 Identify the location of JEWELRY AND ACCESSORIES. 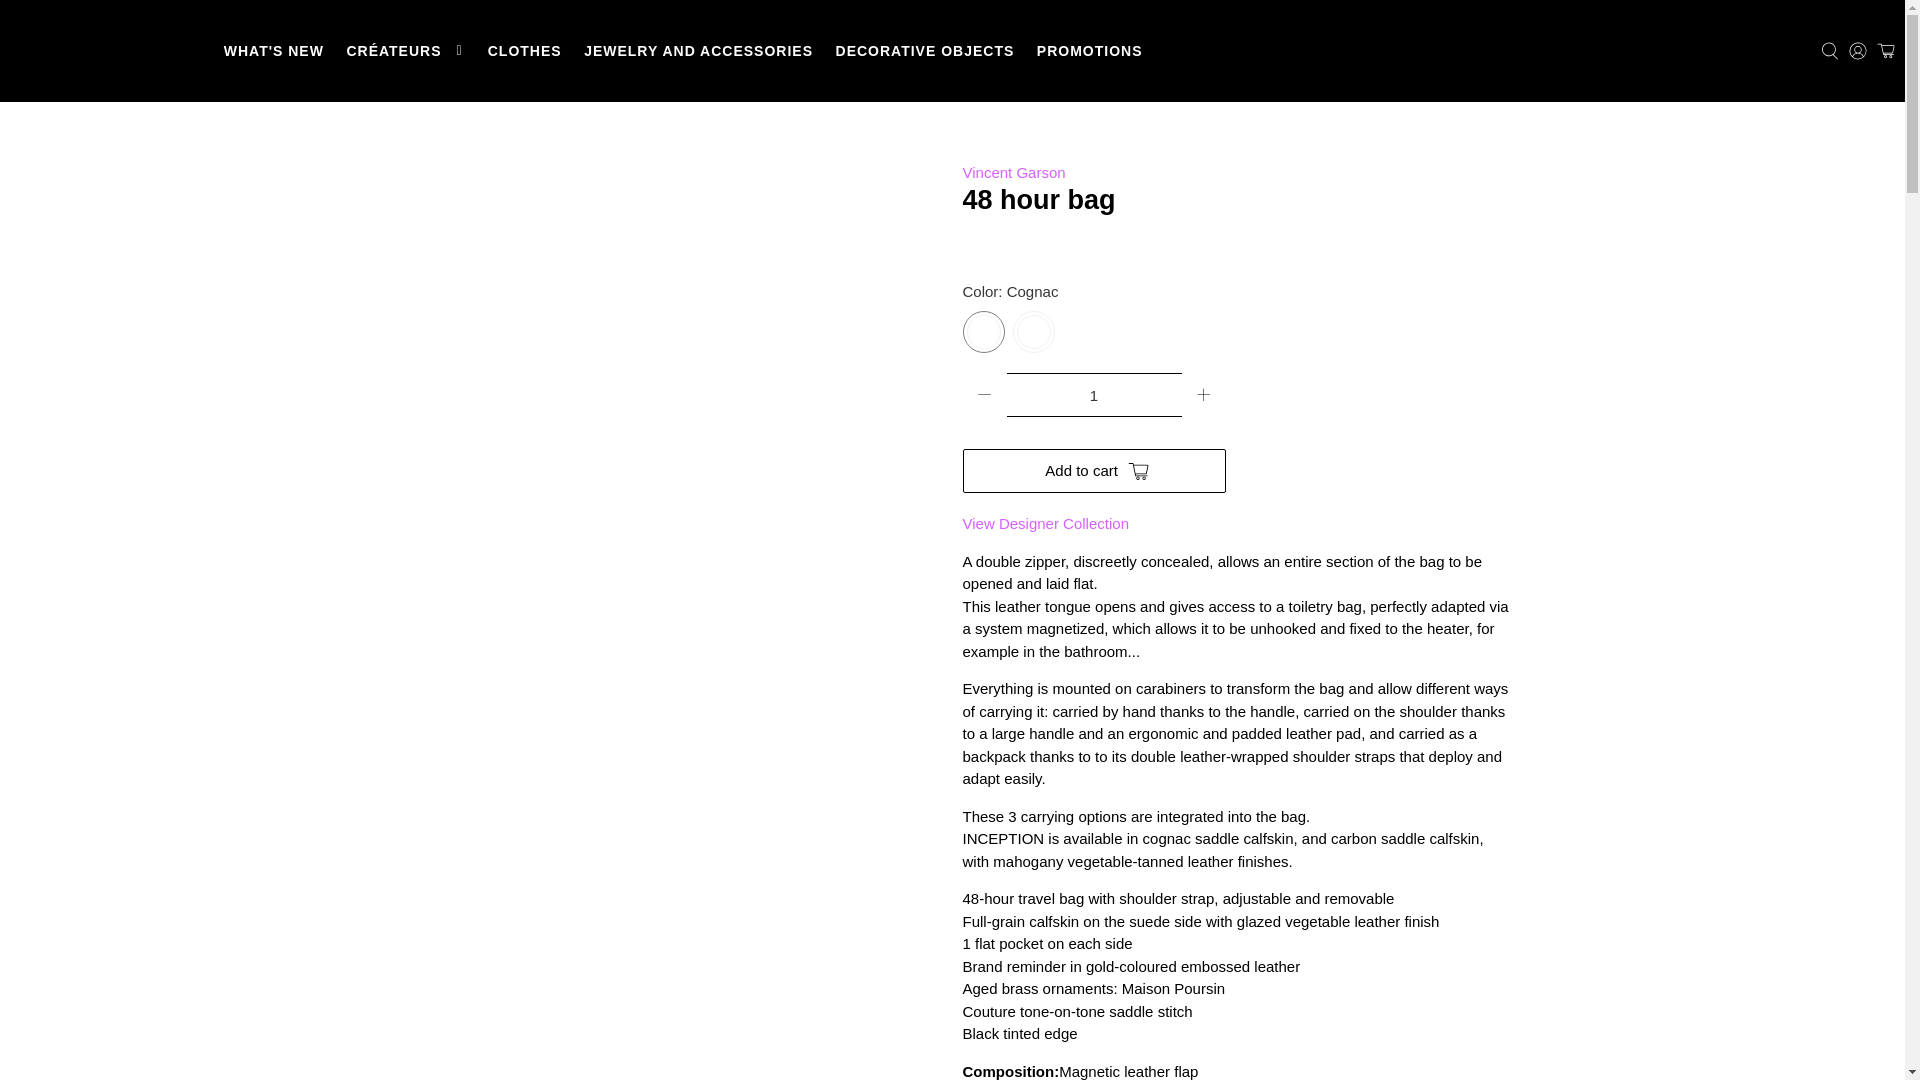
(698, 50).